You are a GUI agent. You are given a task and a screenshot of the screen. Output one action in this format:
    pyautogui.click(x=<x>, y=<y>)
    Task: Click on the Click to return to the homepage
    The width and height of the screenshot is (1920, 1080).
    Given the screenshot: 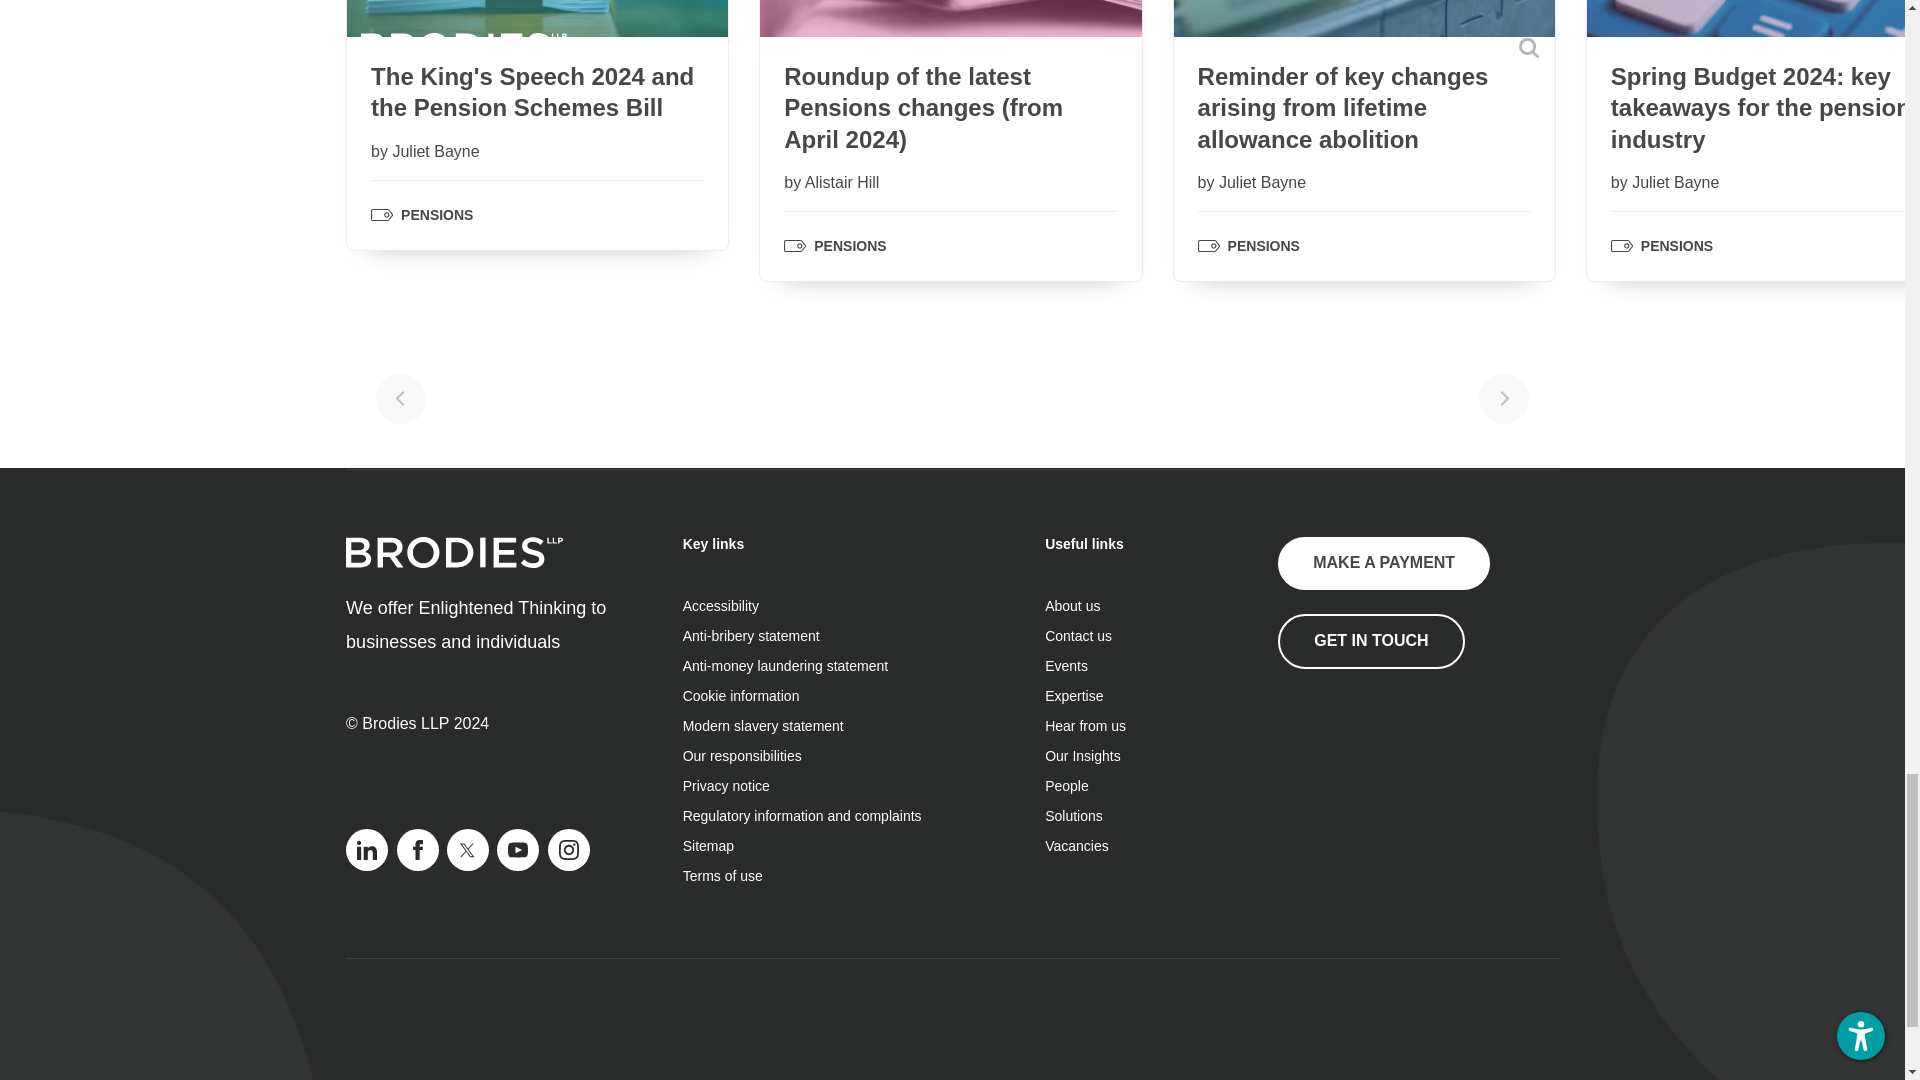 What is the action you would take?
    pyautogui.click(x=454, y=562)
    